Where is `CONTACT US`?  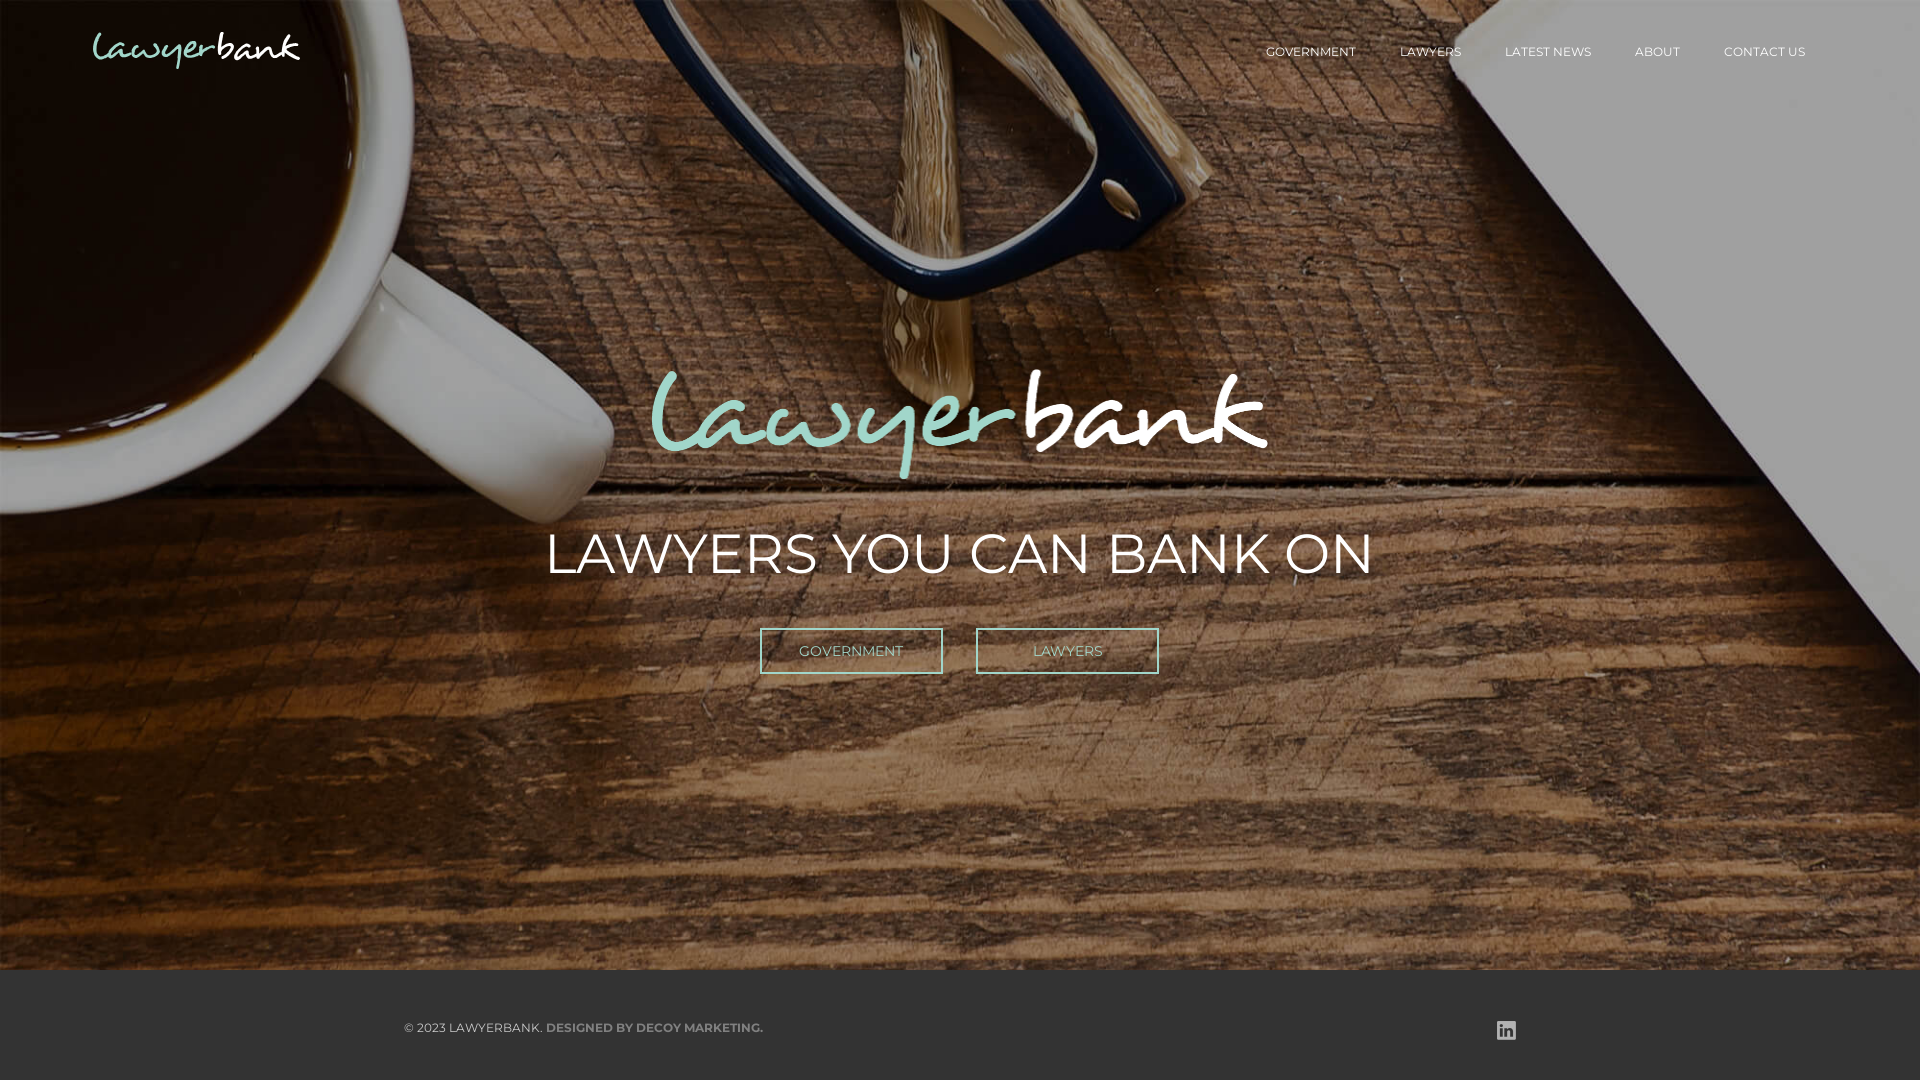 CONTACT US is located at coordinates (1764, 52).